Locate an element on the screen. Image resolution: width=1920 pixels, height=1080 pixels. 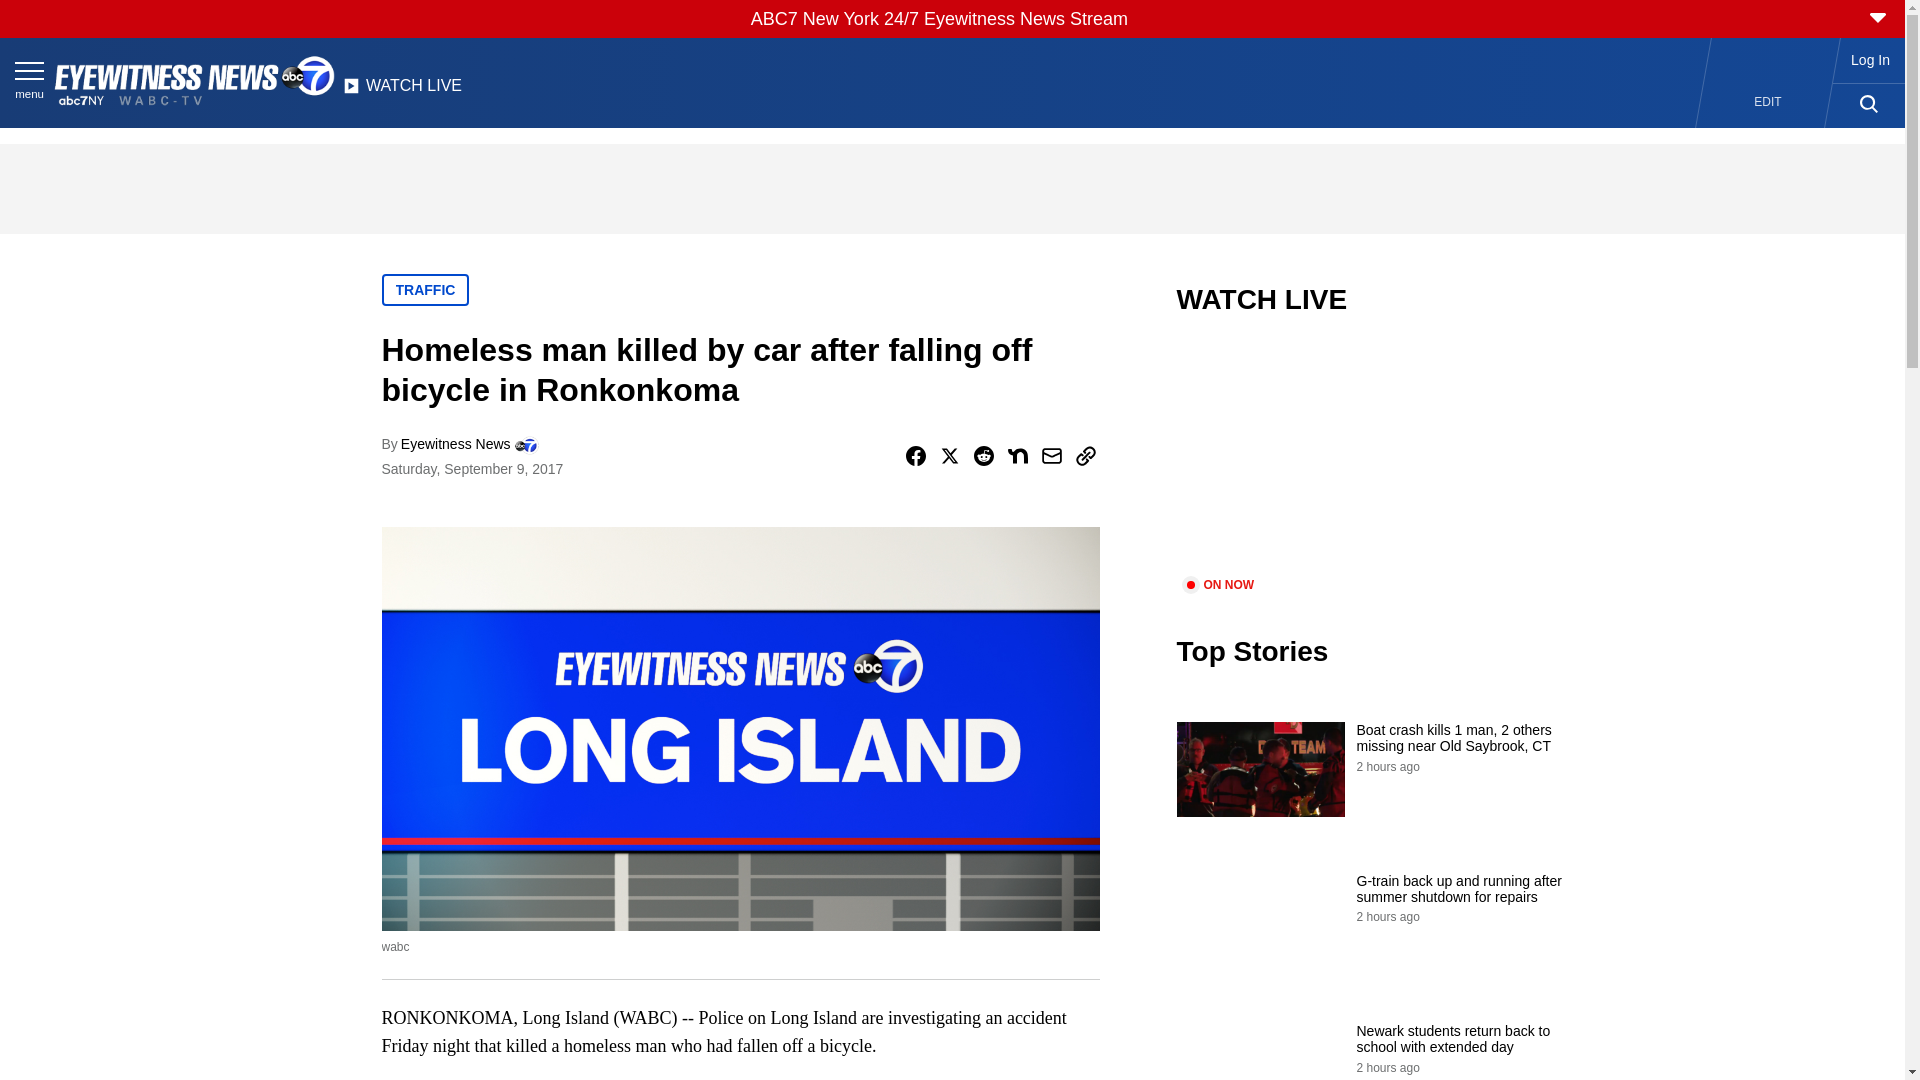
WATCH LIVE is located at coordinates (402, 91).